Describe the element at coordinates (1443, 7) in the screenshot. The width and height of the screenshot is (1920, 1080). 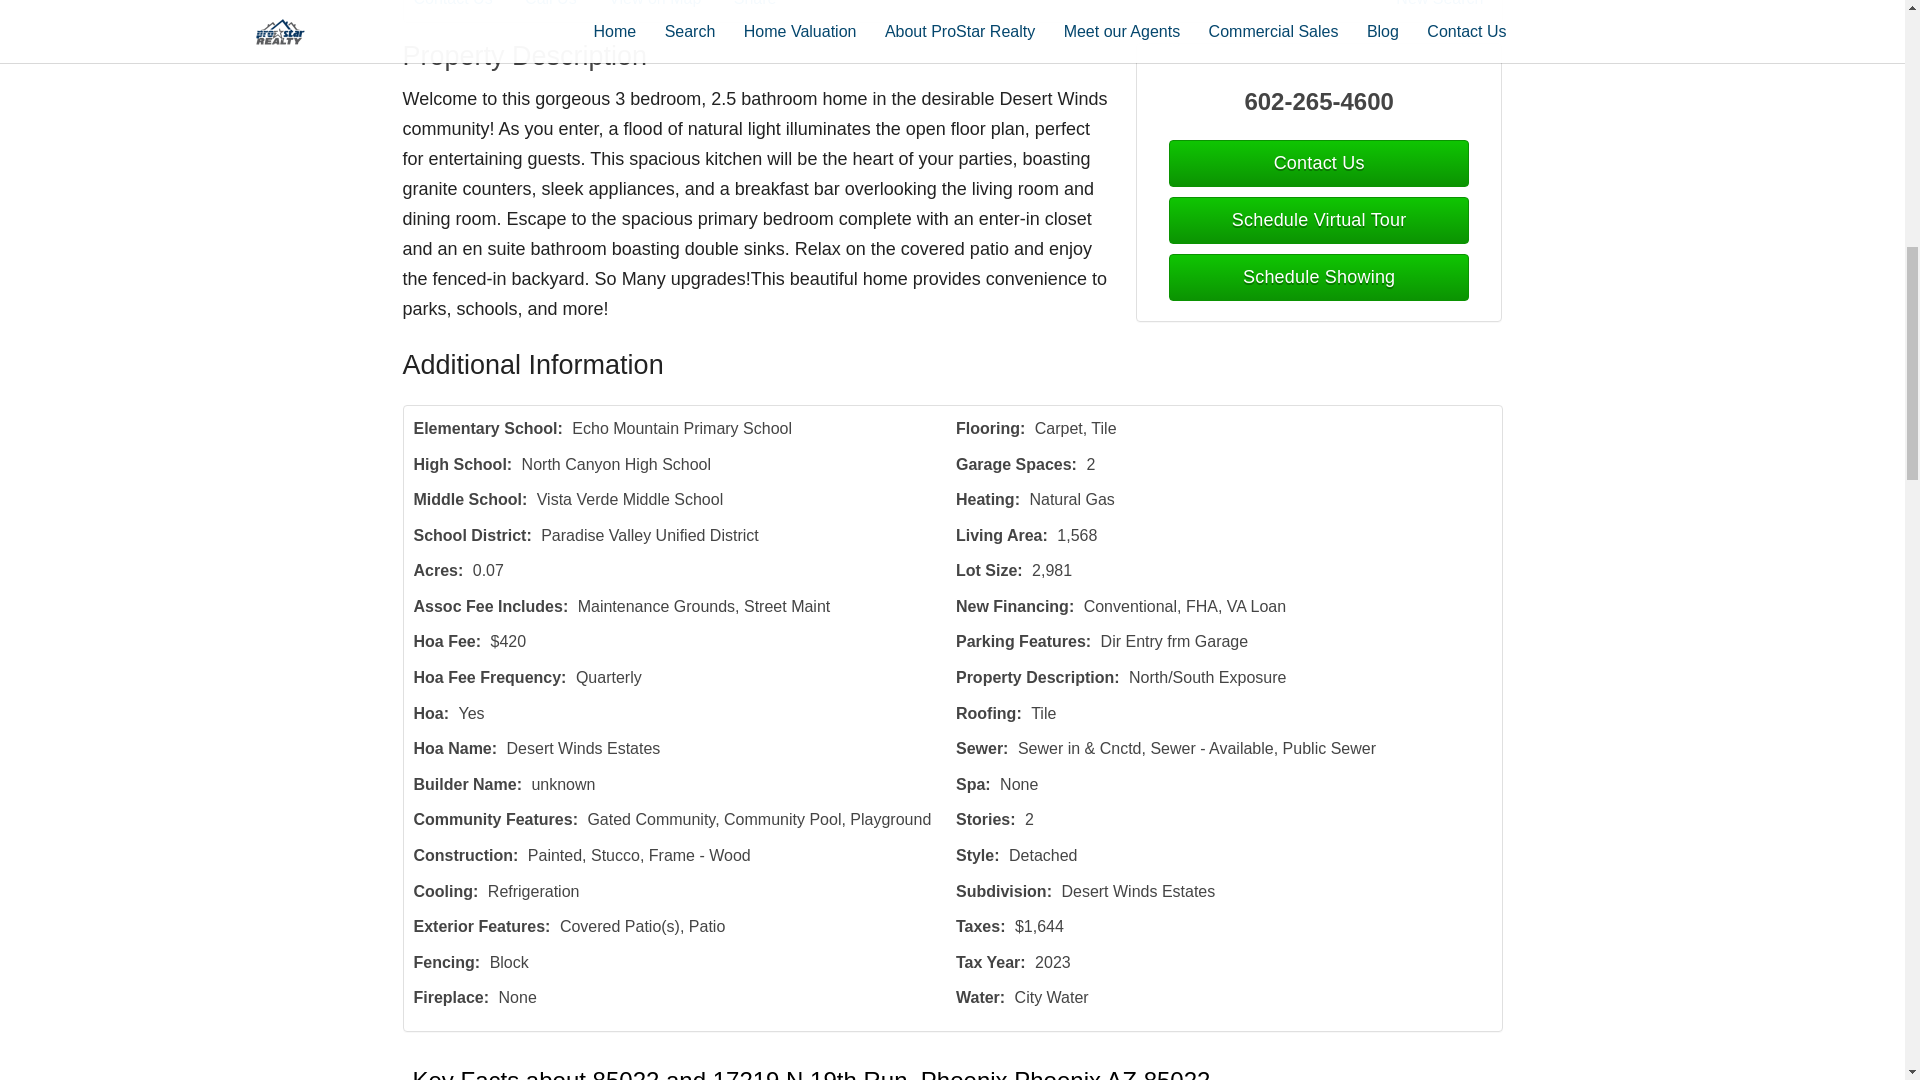
I see `New Search` at that location.